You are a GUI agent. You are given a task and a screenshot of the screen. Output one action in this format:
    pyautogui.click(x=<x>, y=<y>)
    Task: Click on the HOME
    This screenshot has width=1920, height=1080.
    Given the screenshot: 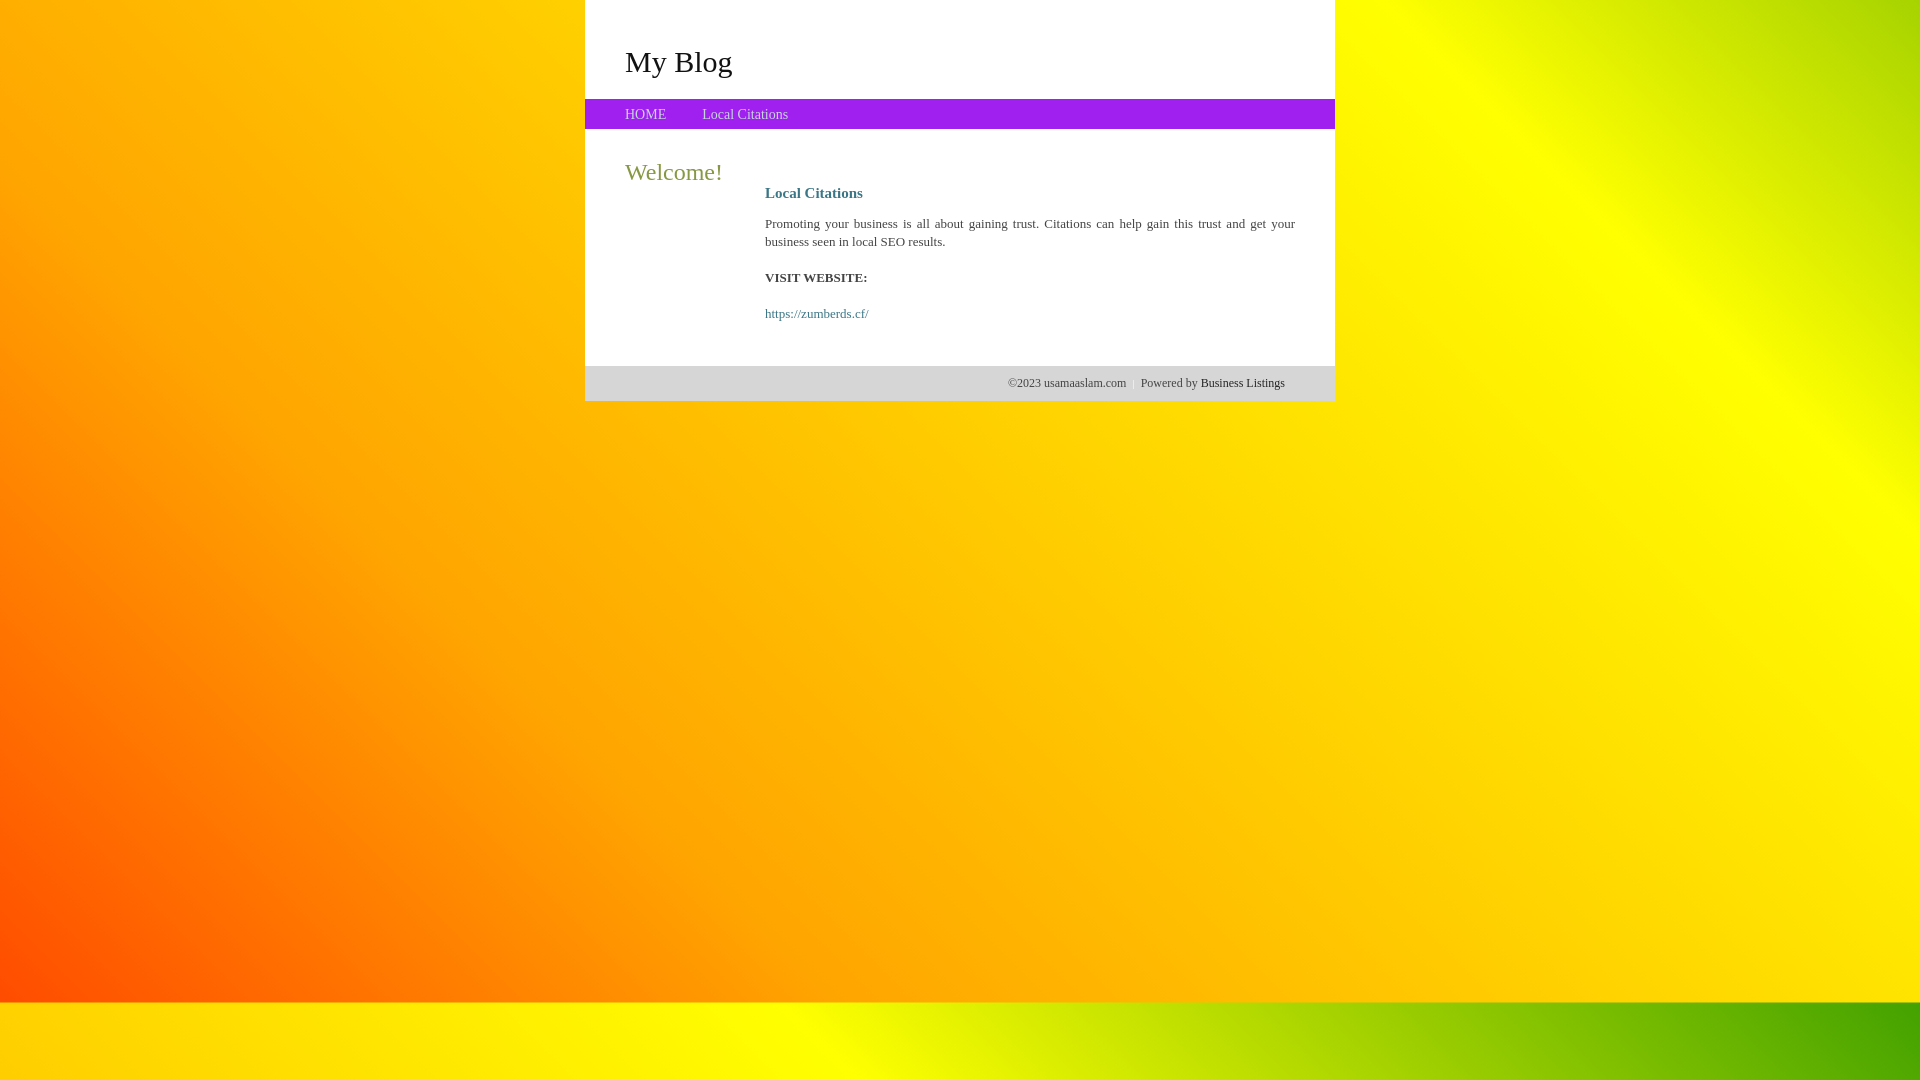 What is the action you would take?
    pyautogui.click(x=646, y=114)
    